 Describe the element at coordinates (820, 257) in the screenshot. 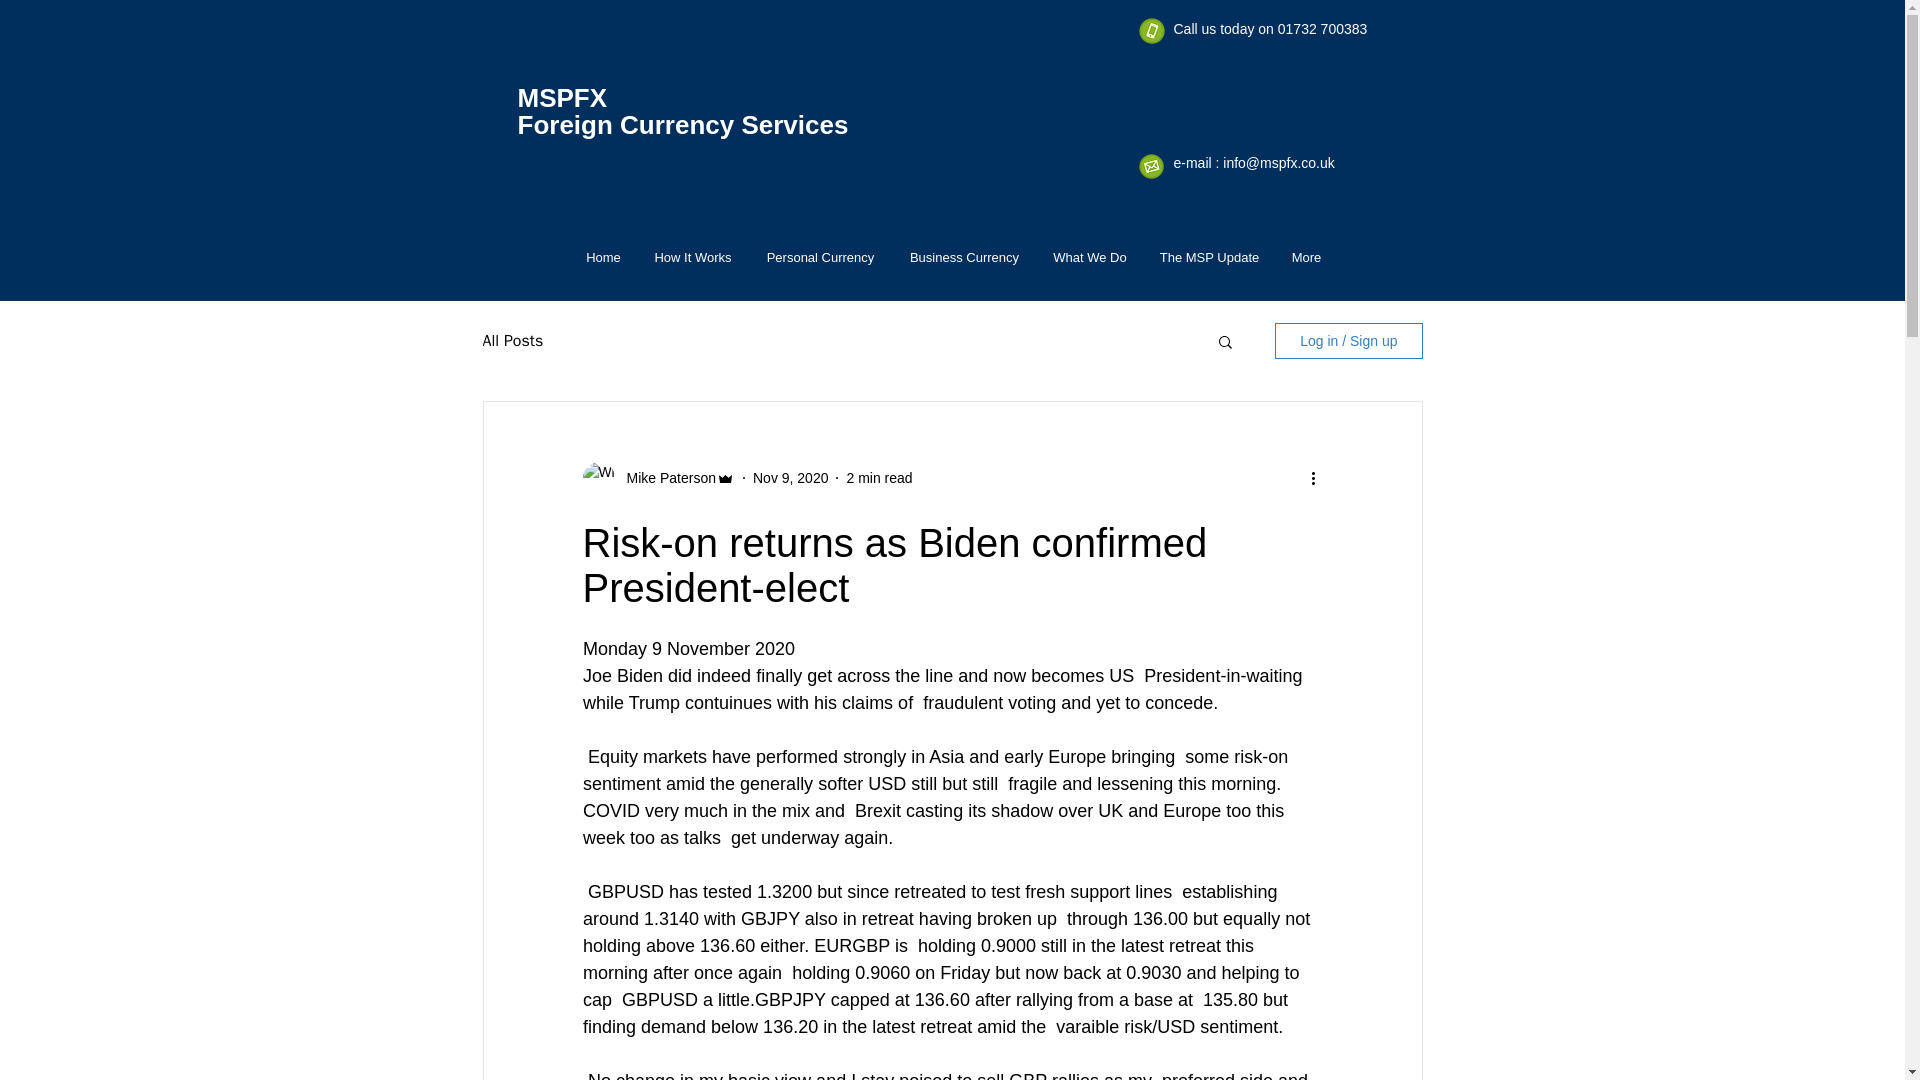

I see `Personal Currency` at that location.